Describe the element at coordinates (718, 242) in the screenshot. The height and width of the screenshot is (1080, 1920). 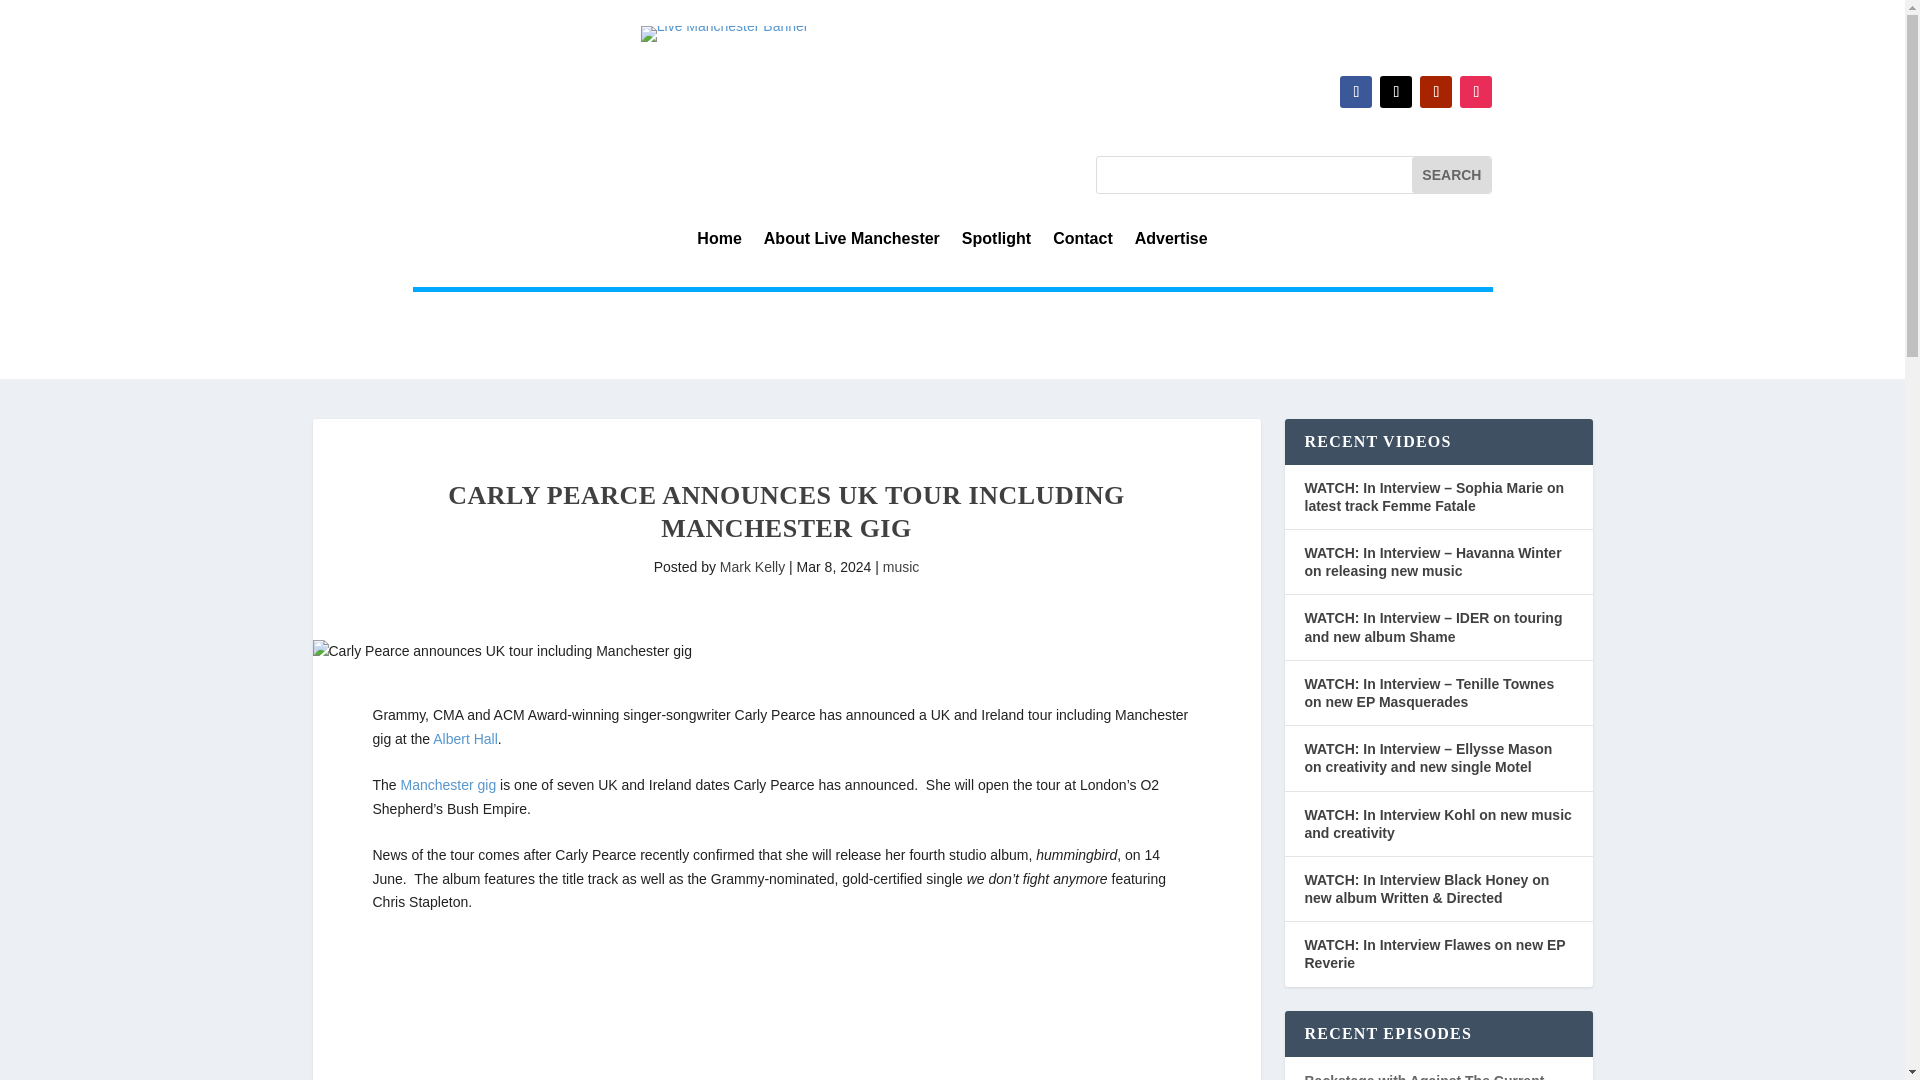
I see `Home` at that location.